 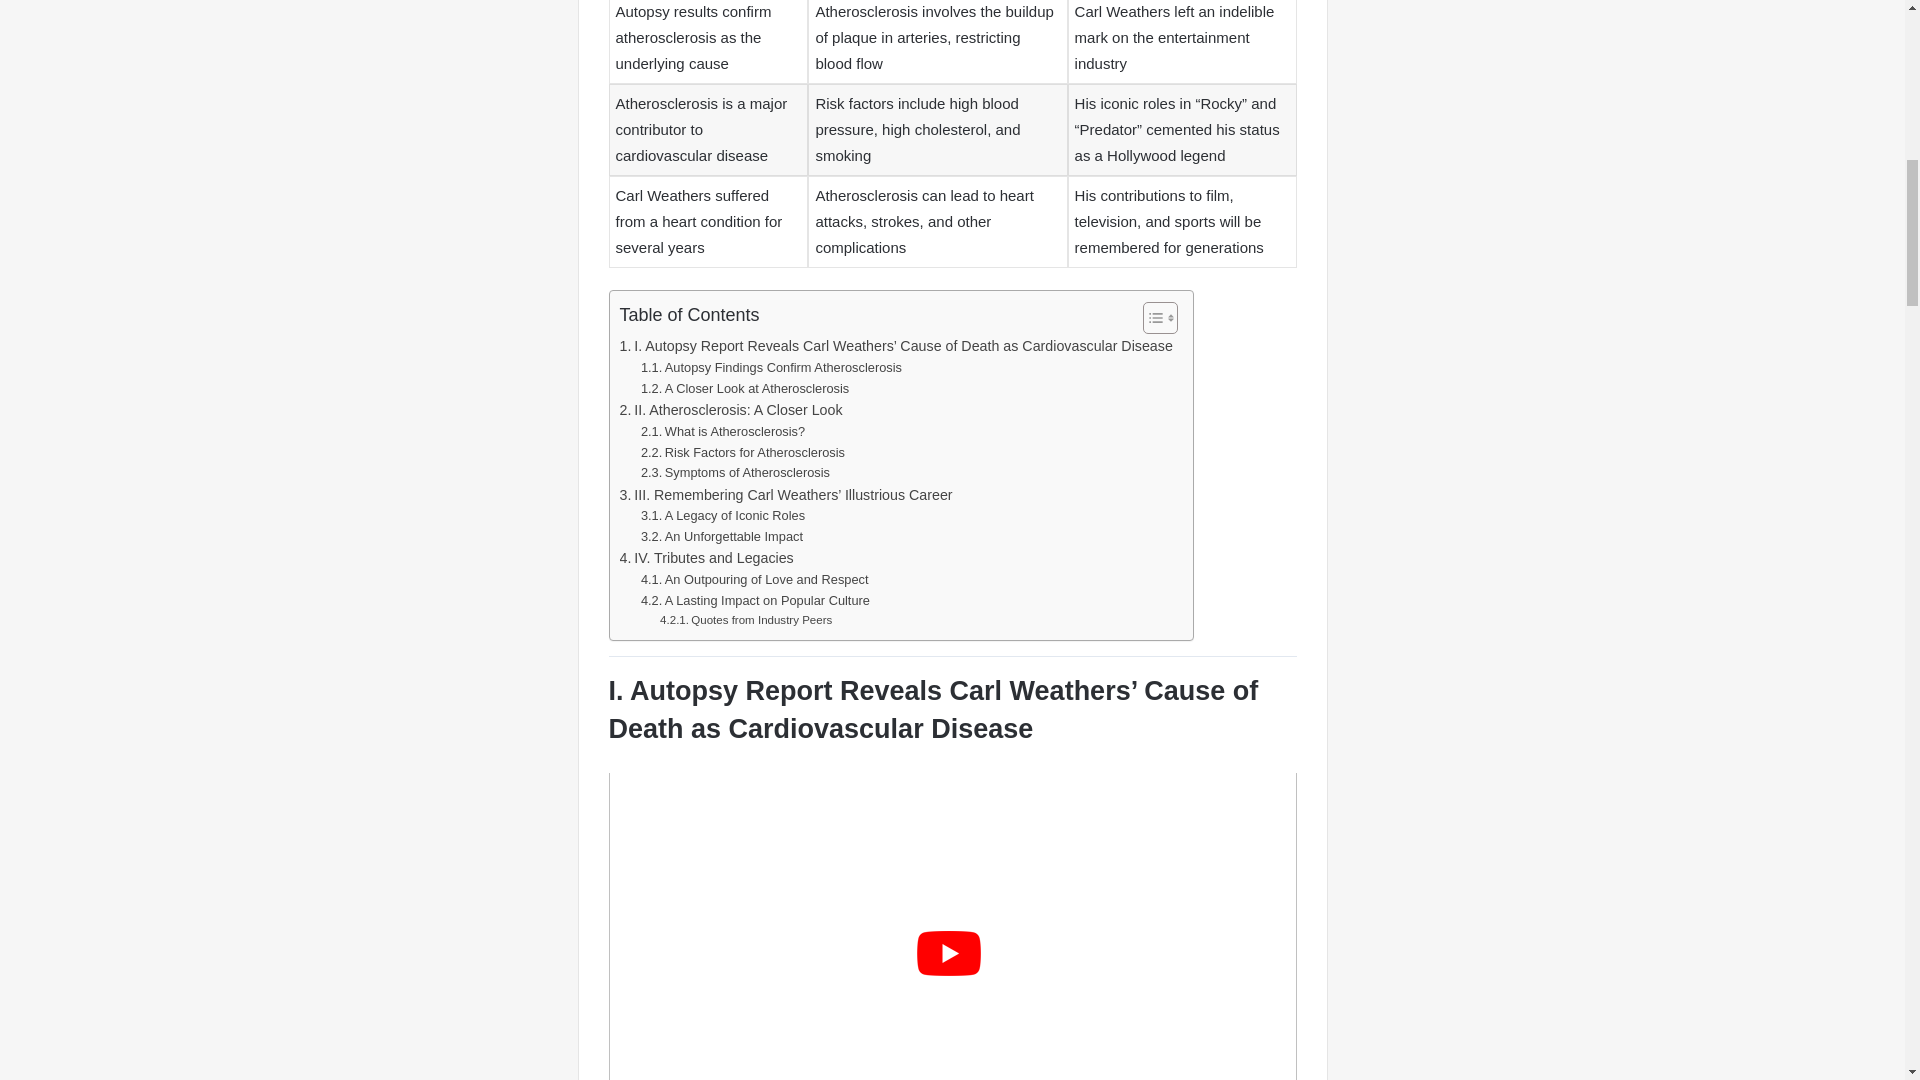 What do you see at coordinates (755, 601) in the screenshot?
I see `A Lasting Impact on Popular Culture` at bounding box center [755, 601].